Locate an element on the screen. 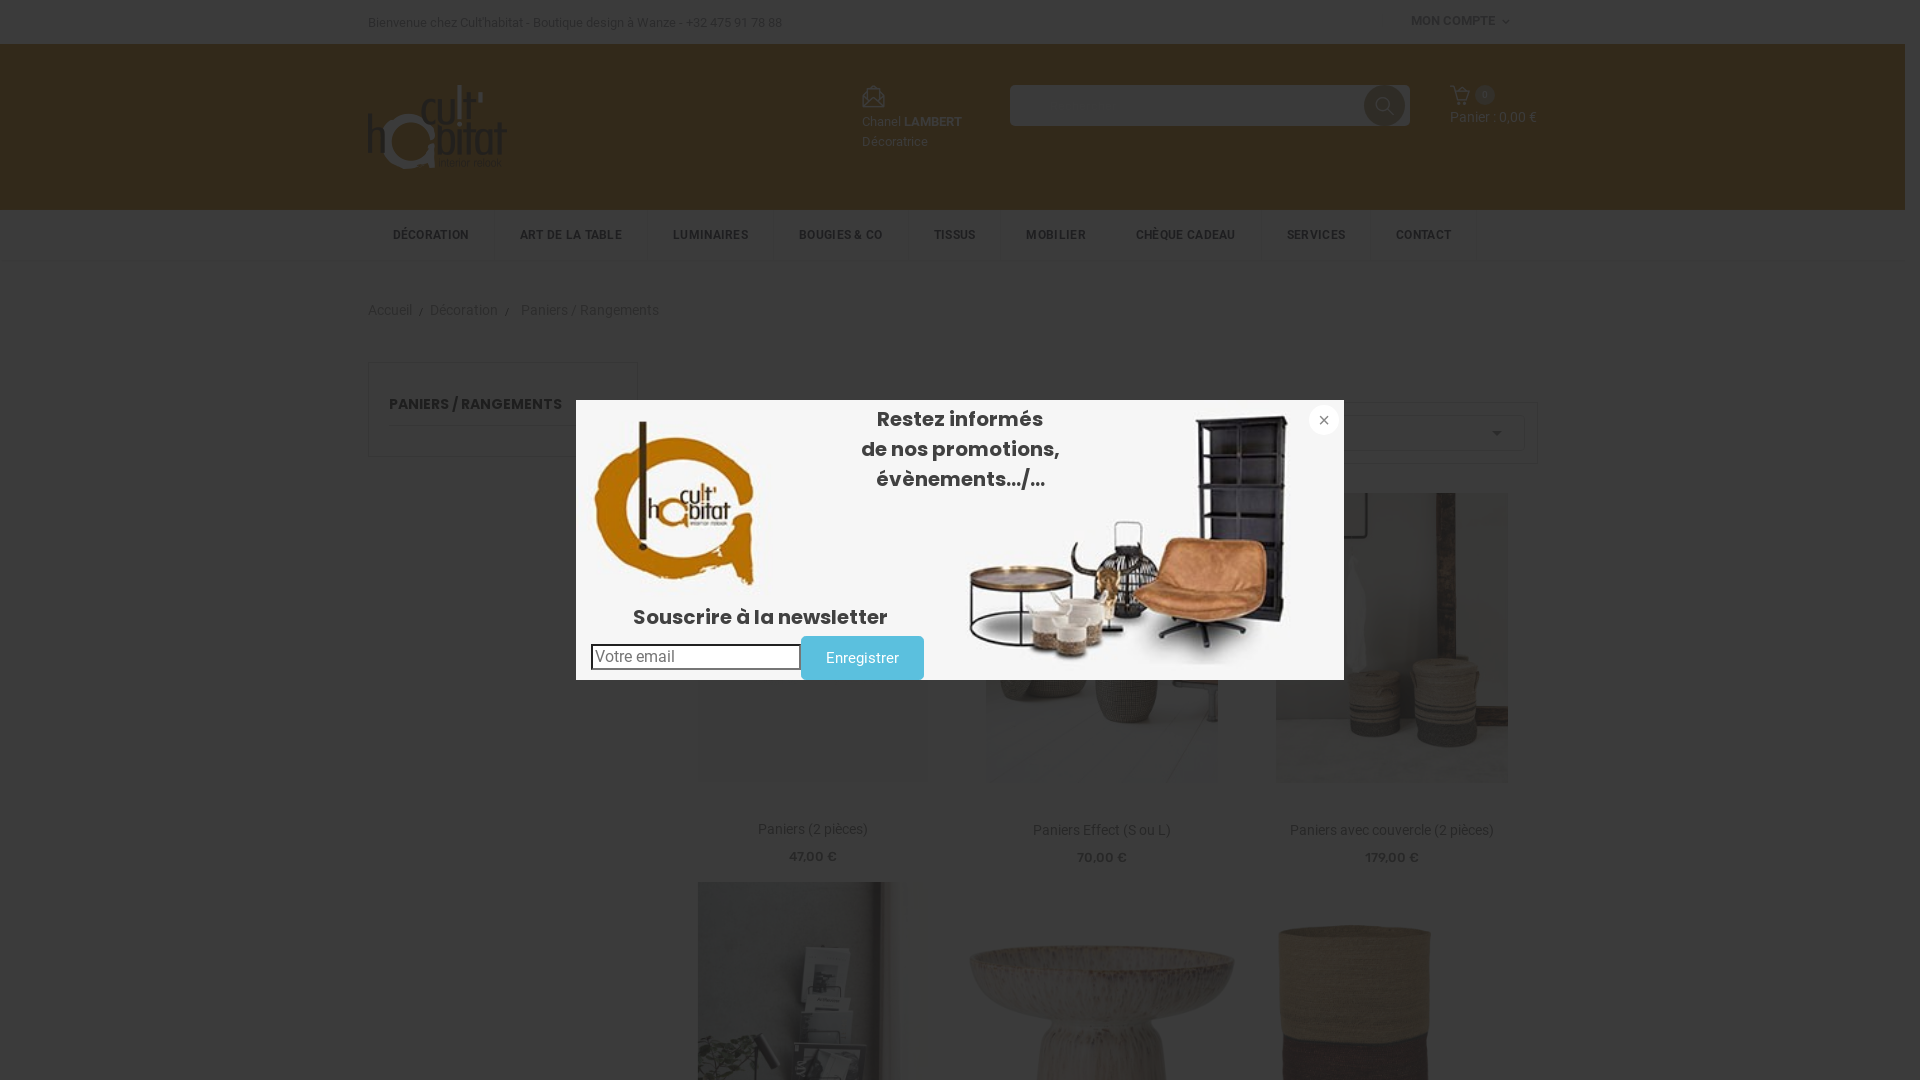 Image resolution: width=1920 pixels, height=1080 pixels. Accueil is located at coordinates (390, 310).